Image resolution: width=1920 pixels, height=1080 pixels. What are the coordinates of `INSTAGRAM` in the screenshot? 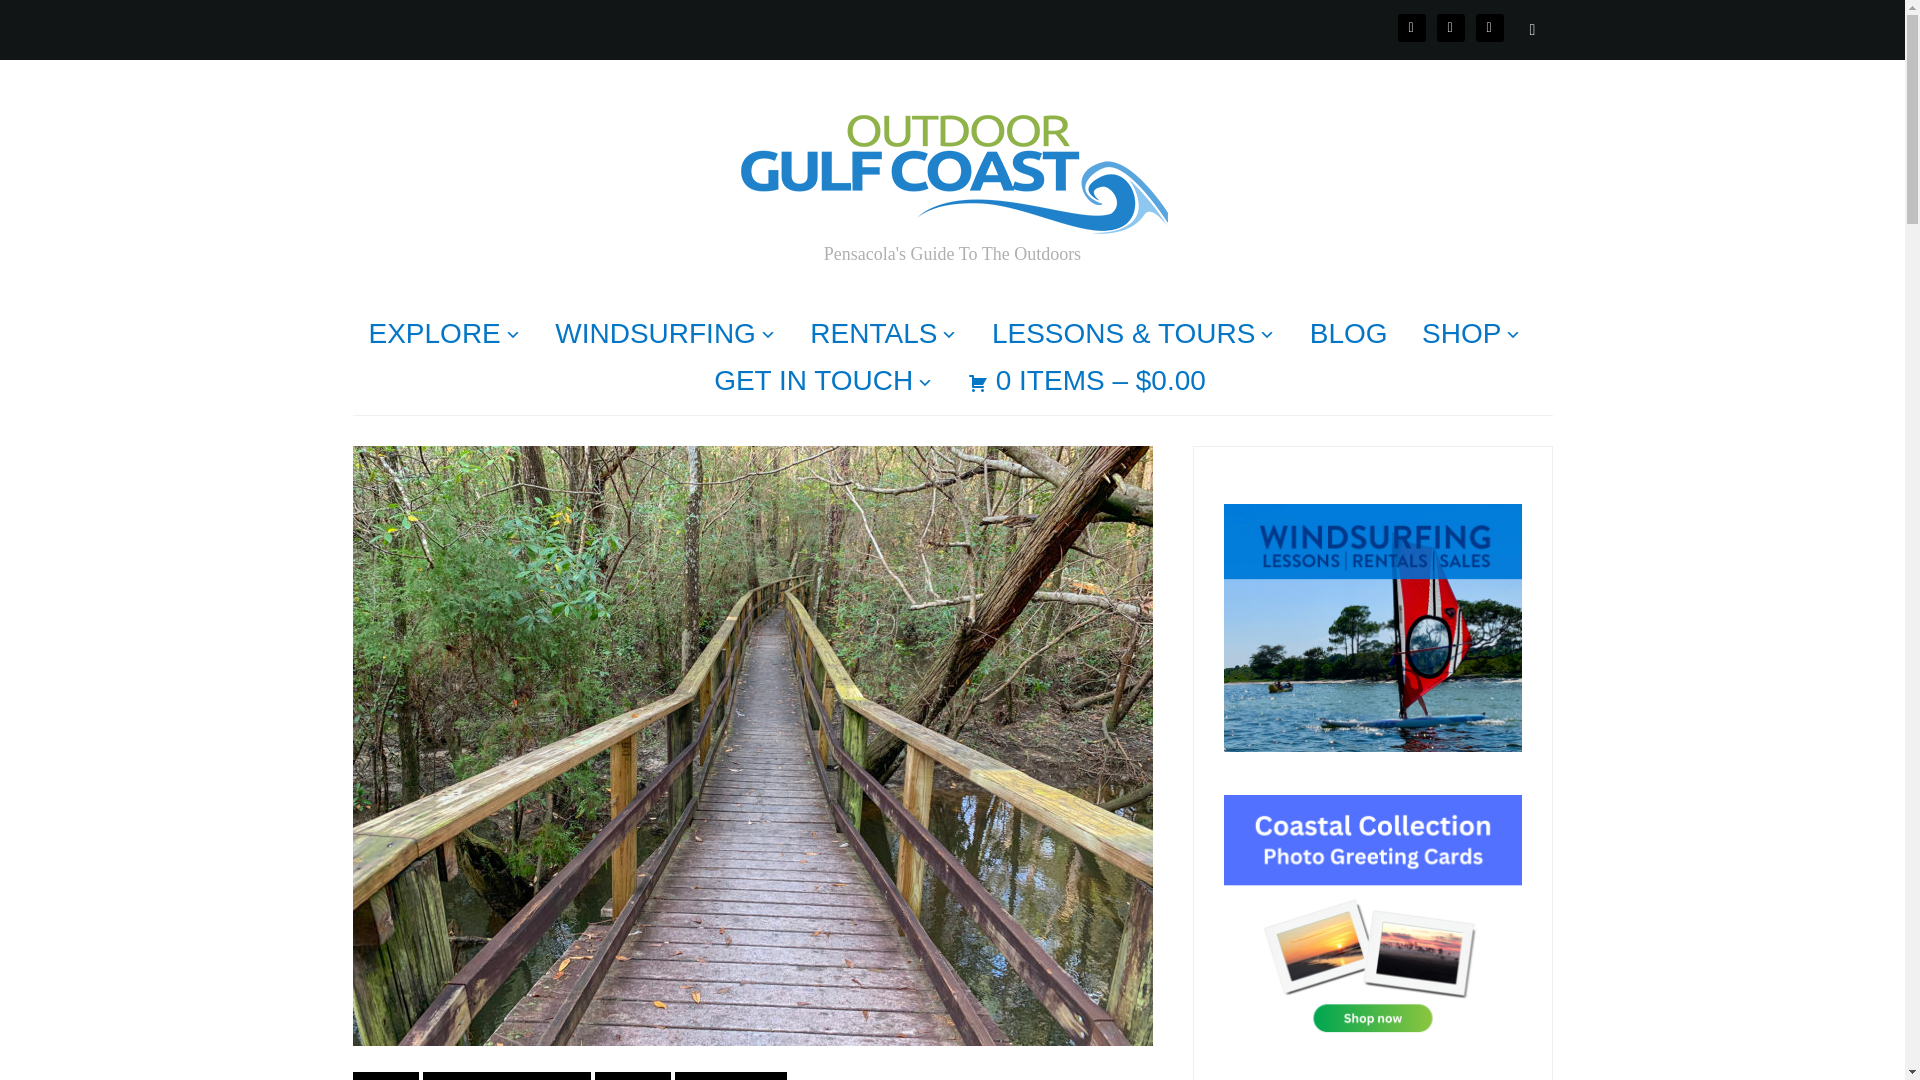 It's located at (1450, 27).